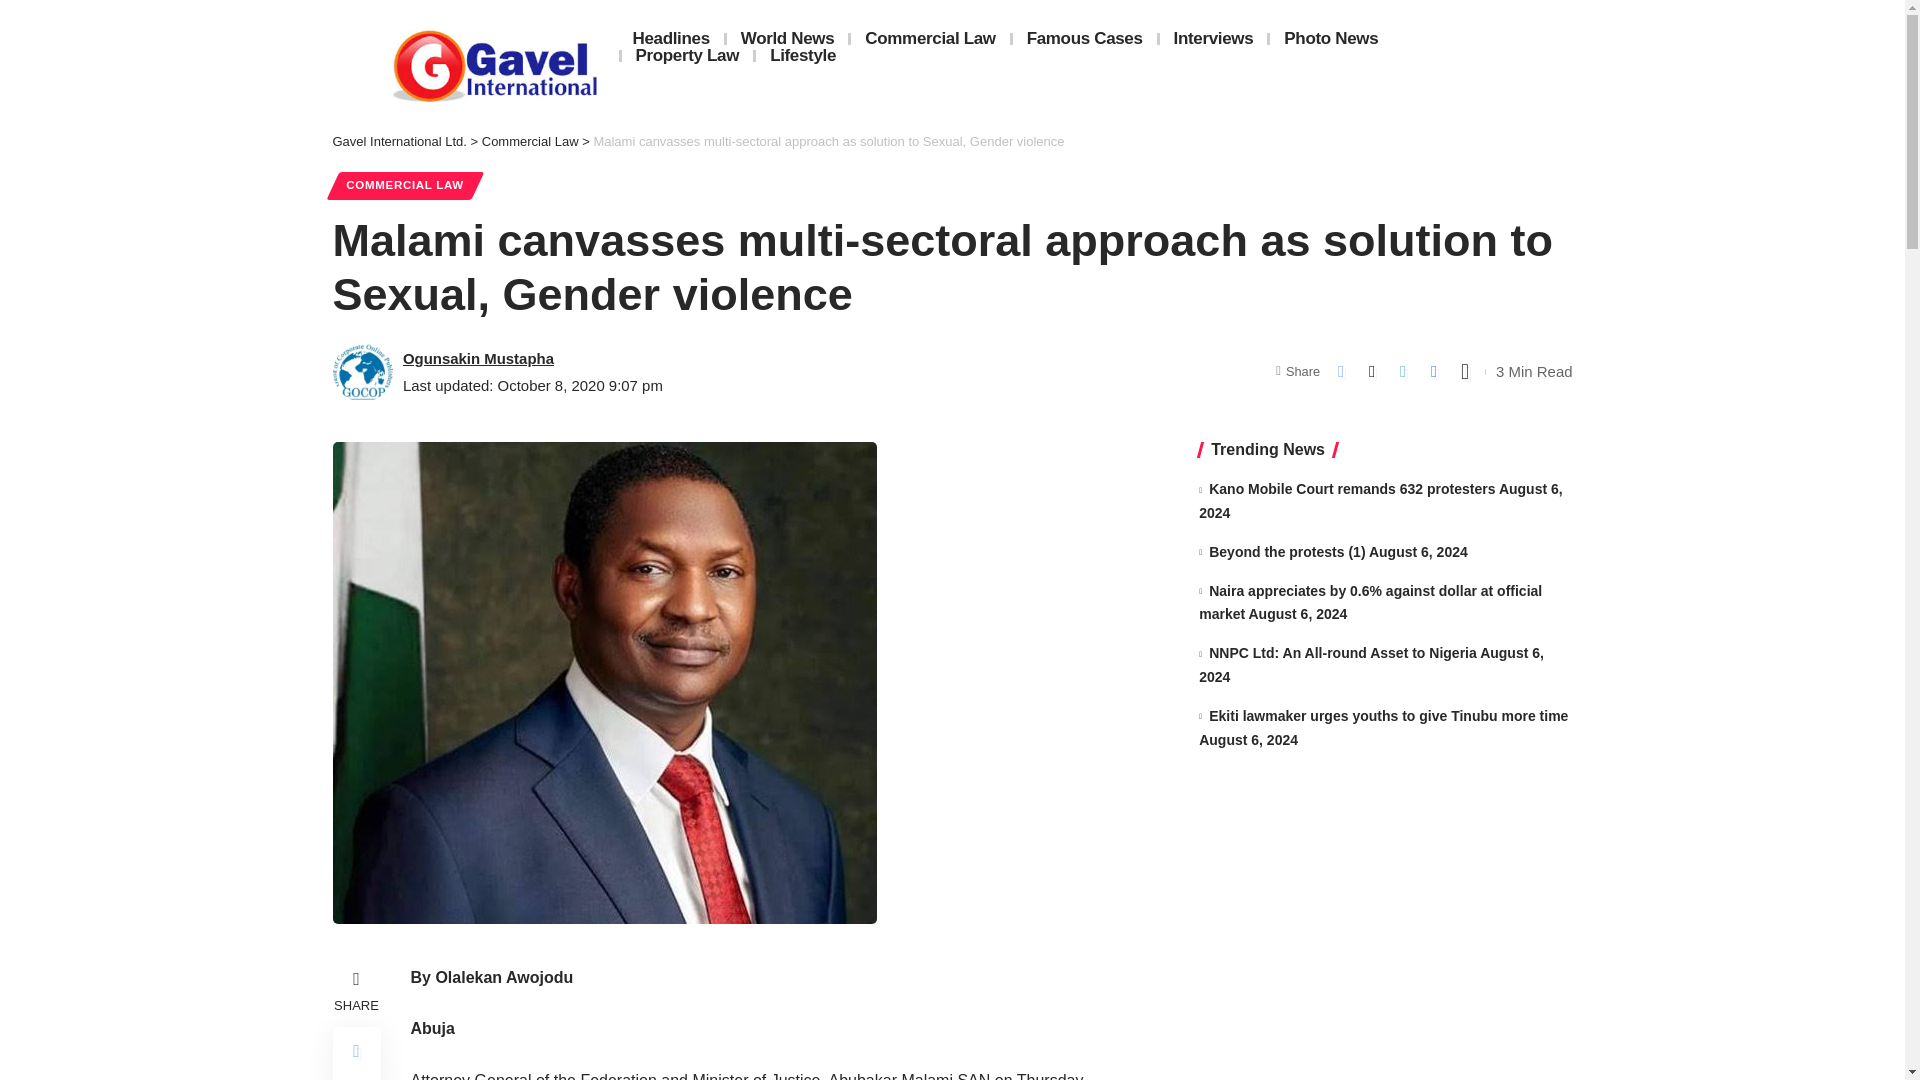 The width and height of the screenshot is (1920, 1080). Describe the element at coordinates (1388, 716) in the screenshot. I see `Ekiti lawmaker urges youths to give Tinubu more time` at that location.